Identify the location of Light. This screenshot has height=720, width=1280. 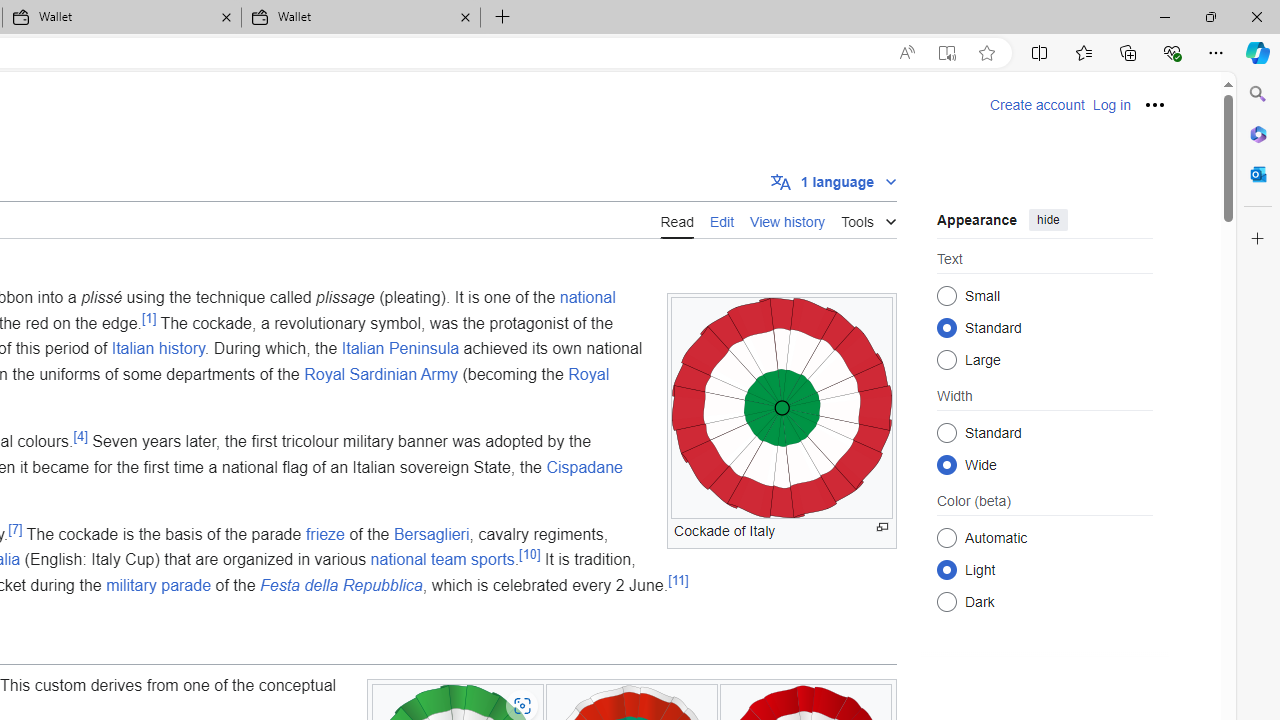
(946, 569).